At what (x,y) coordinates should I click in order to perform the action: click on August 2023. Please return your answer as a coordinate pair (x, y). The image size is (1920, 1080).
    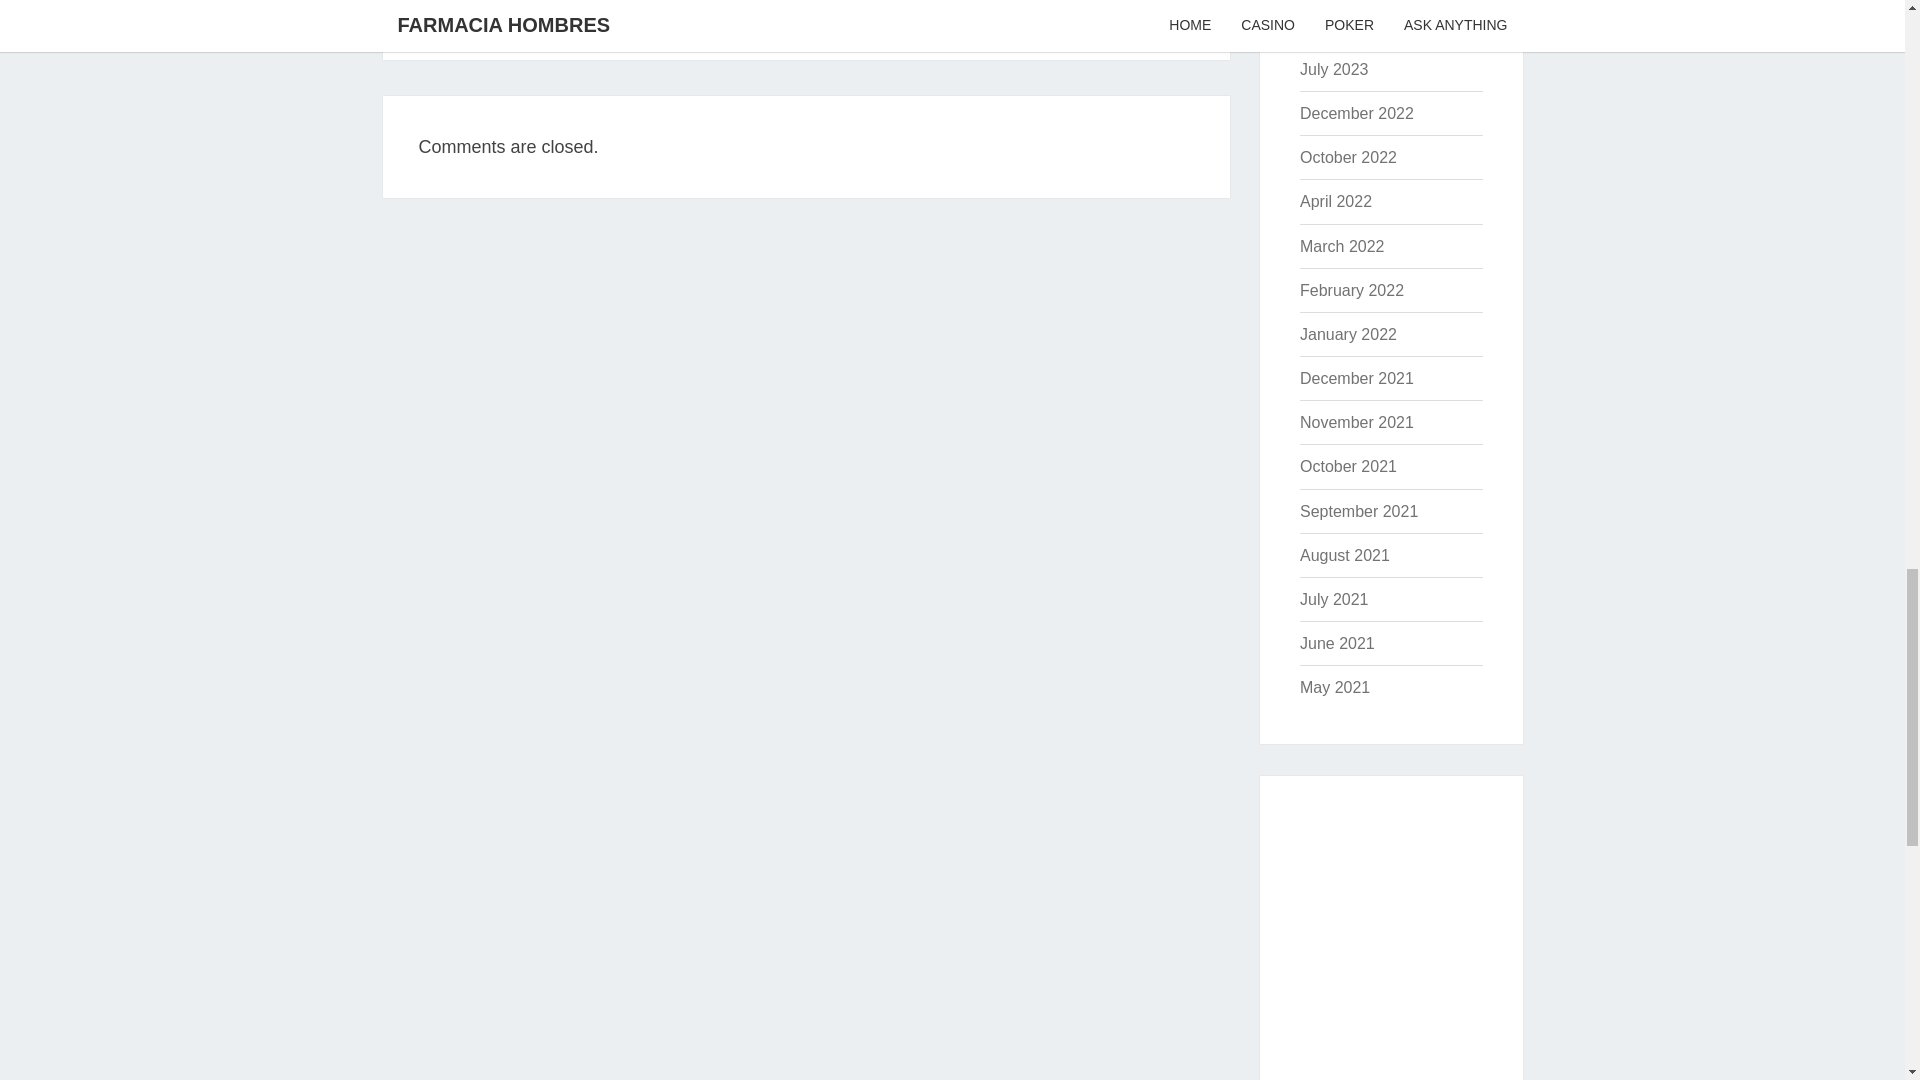
    Looking at the image, I should click on (1344, 25).